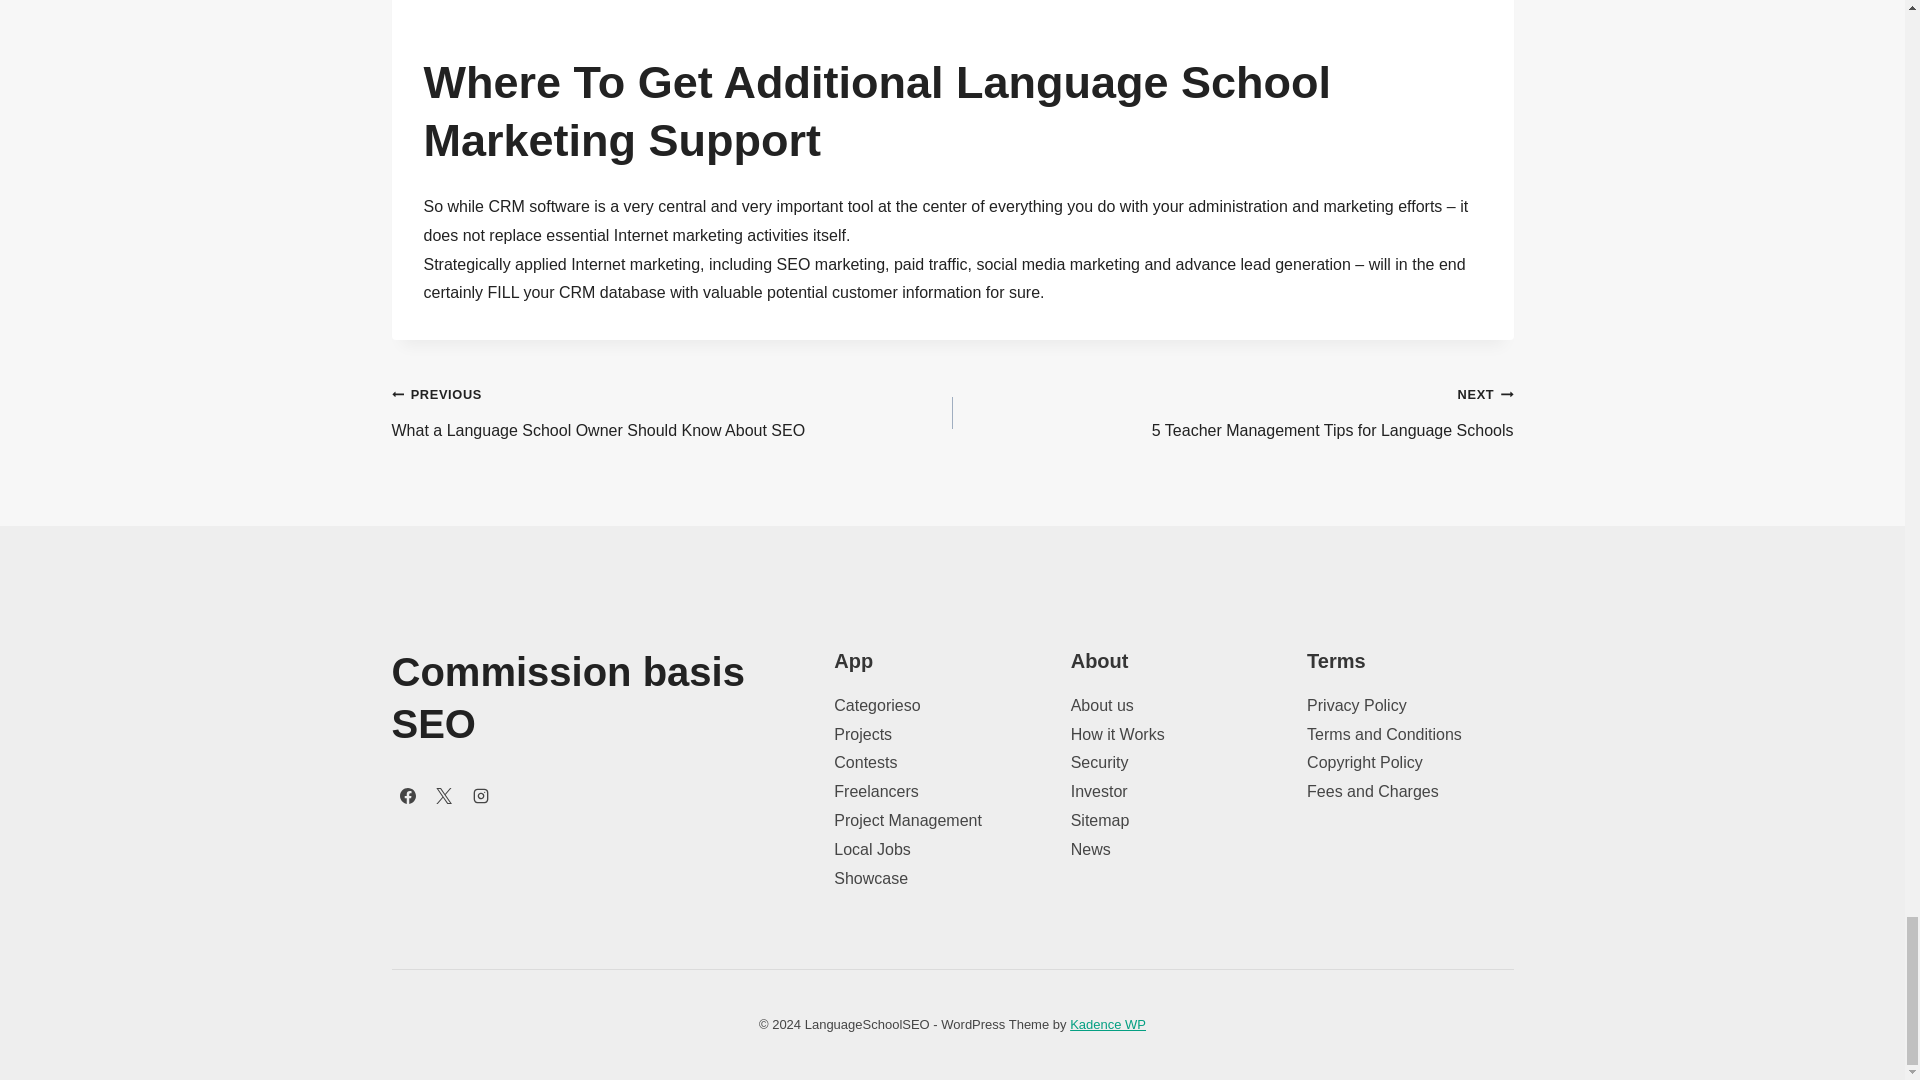 The width and height of the screenshot is (1920, 1080). I want to click on Freelancers, so click(672, 413).